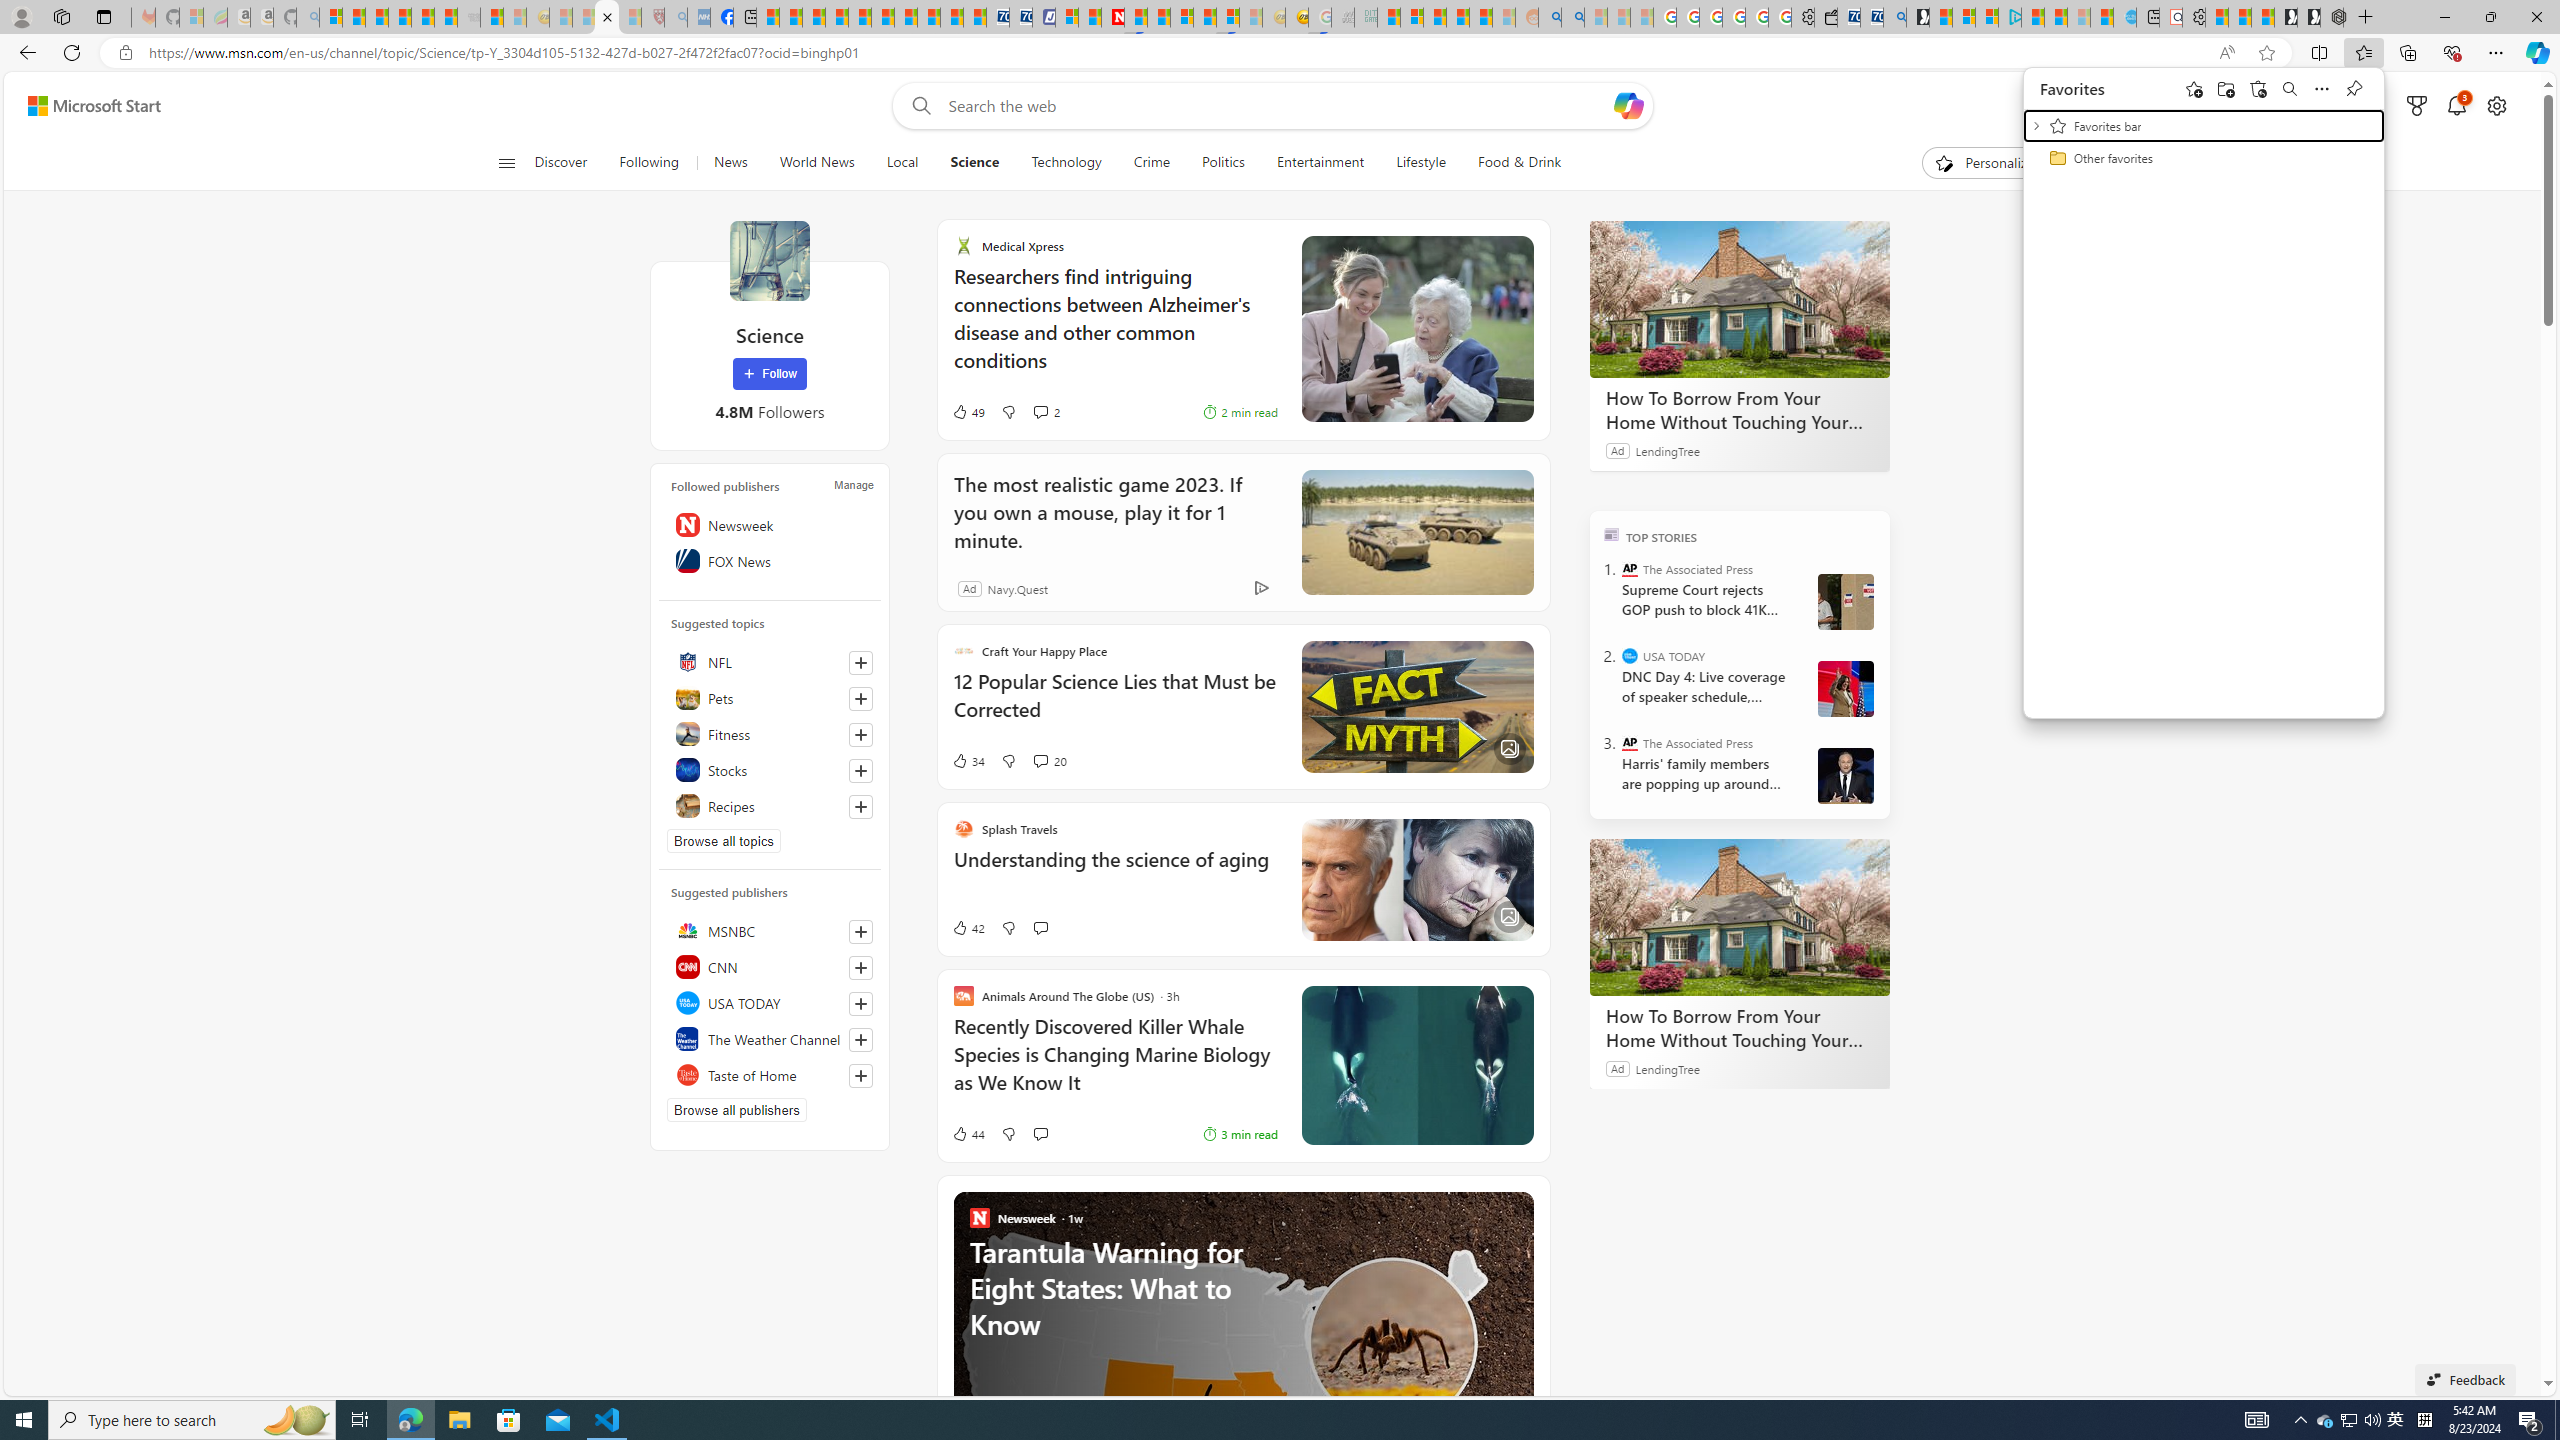 The image size is (2560, 1440). Describe the element at coordinates (296, 1420) in the screenshot. I see `Search highlights icon opens search home window` at that location.